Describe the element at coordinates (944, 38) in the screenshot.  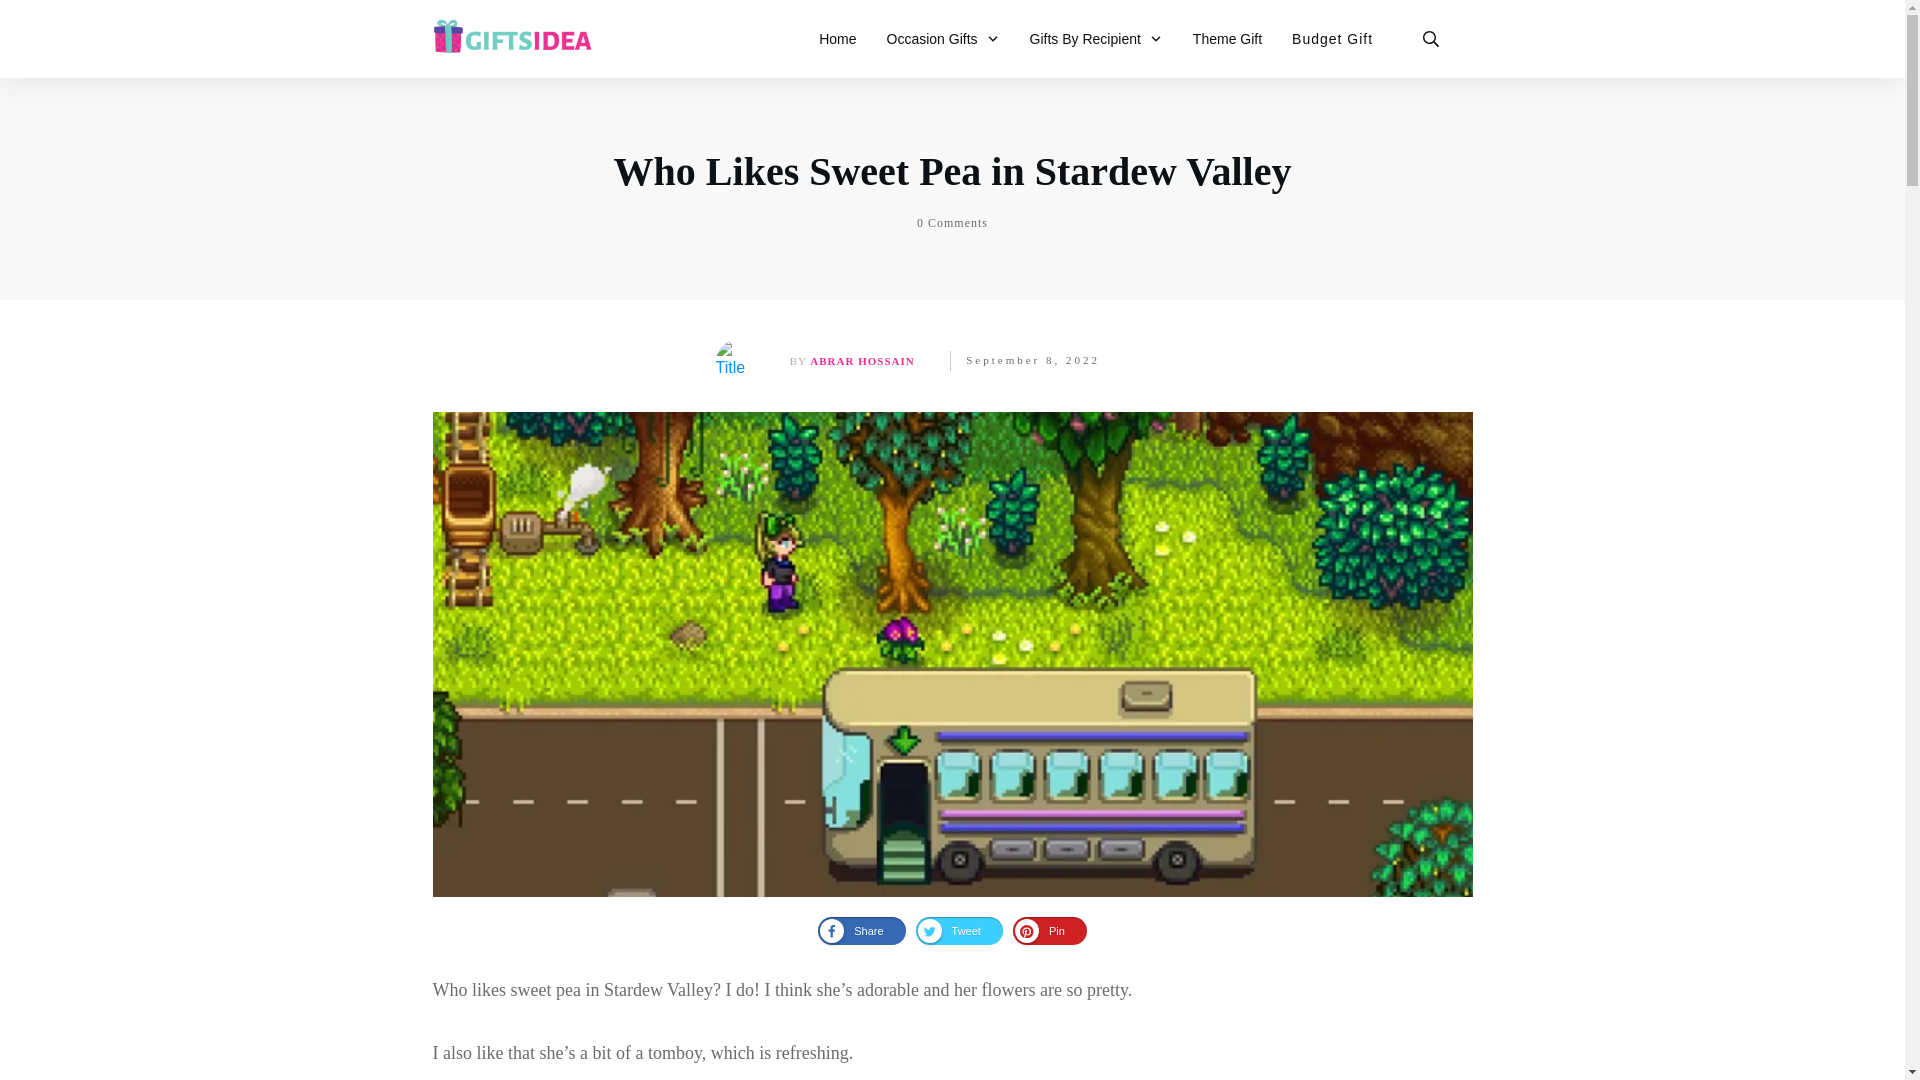
I see `Occasion Gifts` at that location.